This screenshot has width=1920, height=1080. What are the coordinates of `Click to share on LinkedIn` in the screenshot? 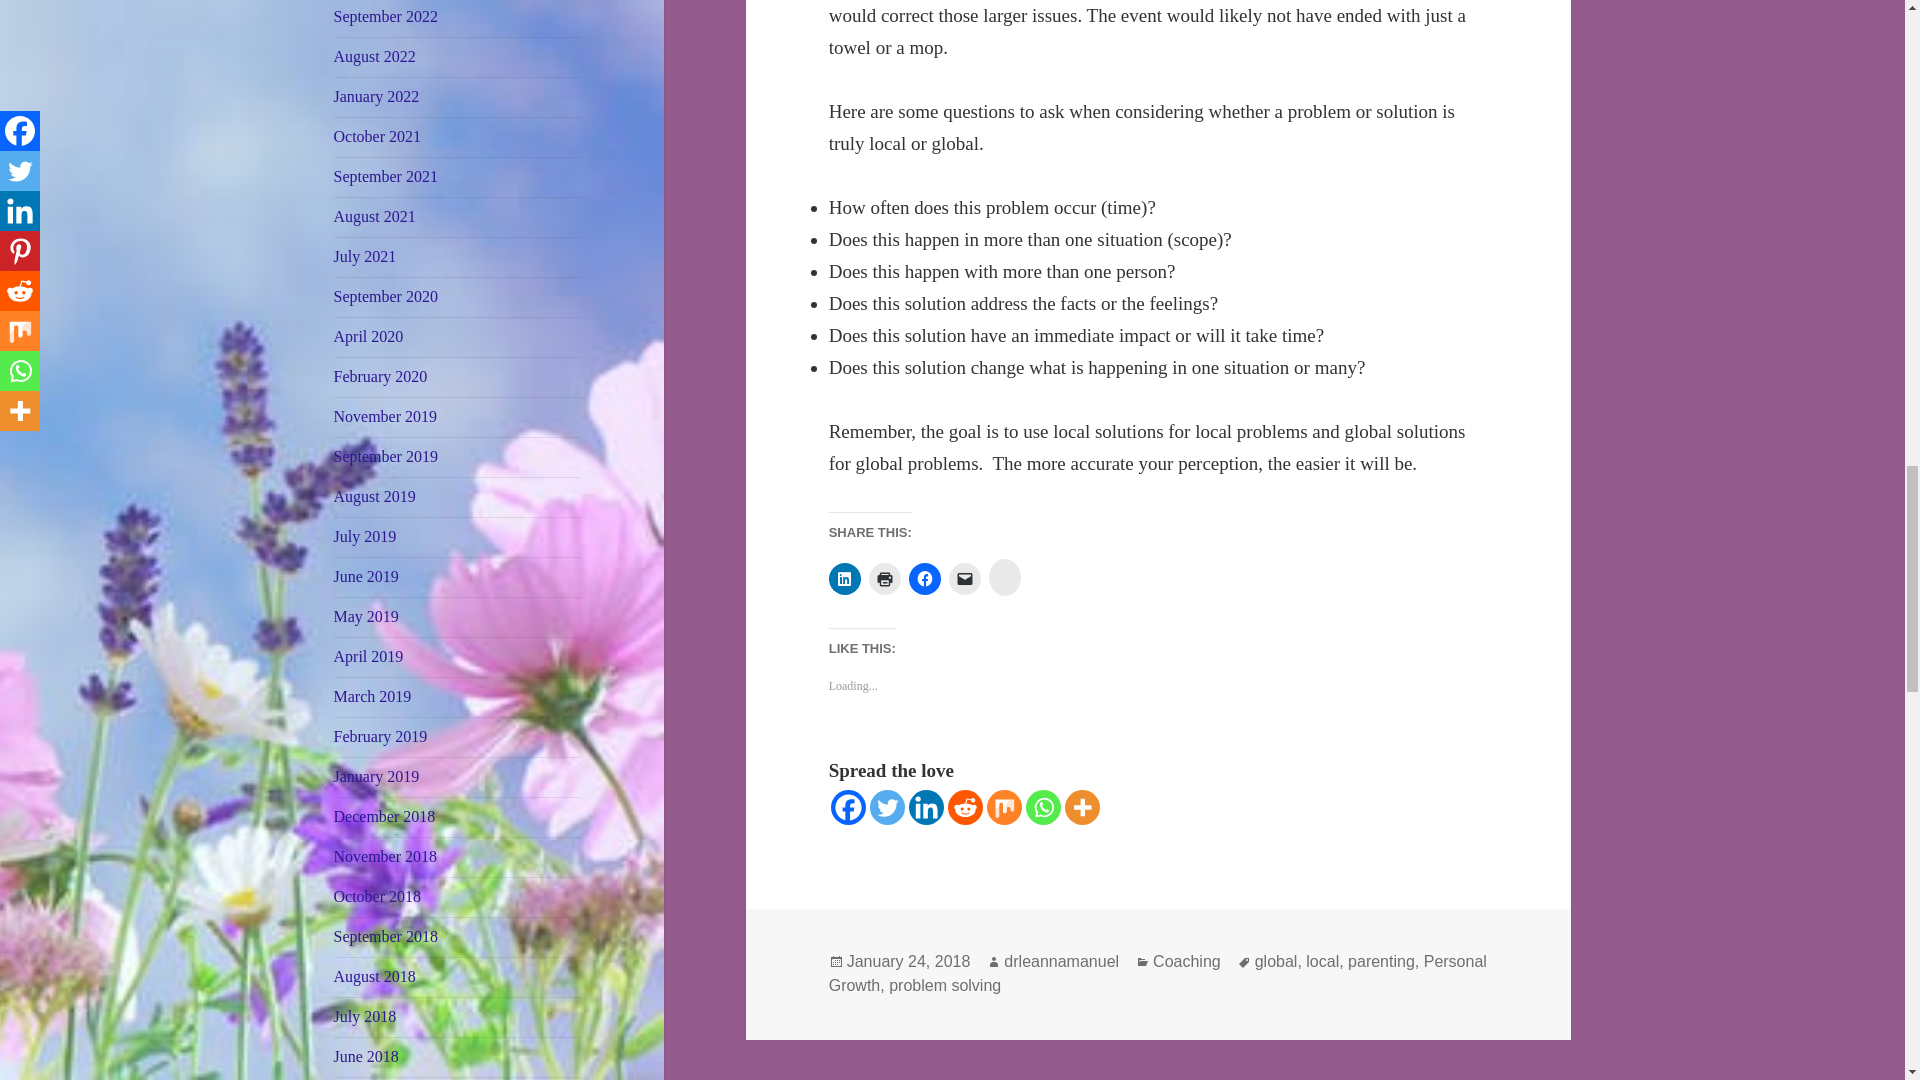 It's located at (844, 578).